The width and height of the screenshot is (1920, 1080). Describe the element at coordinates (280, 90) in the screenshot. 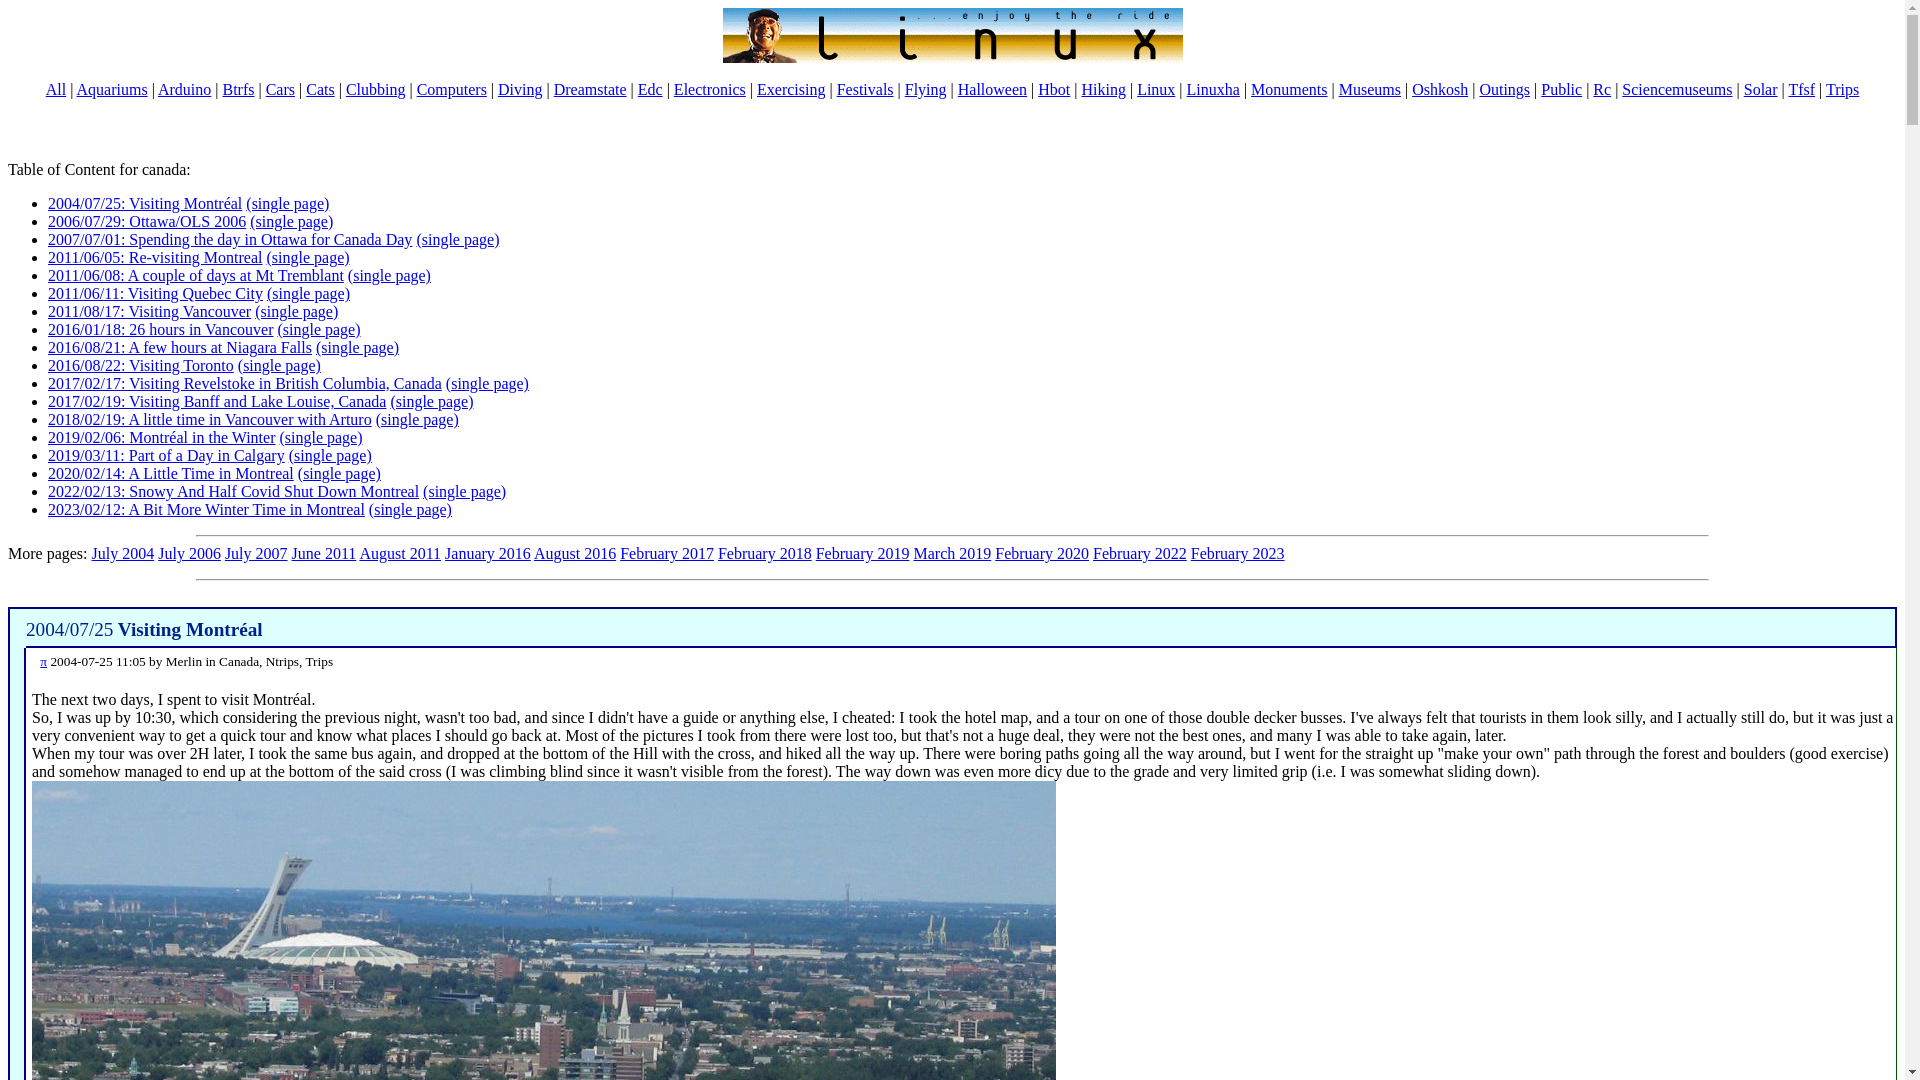

I see `Cars` at that location.